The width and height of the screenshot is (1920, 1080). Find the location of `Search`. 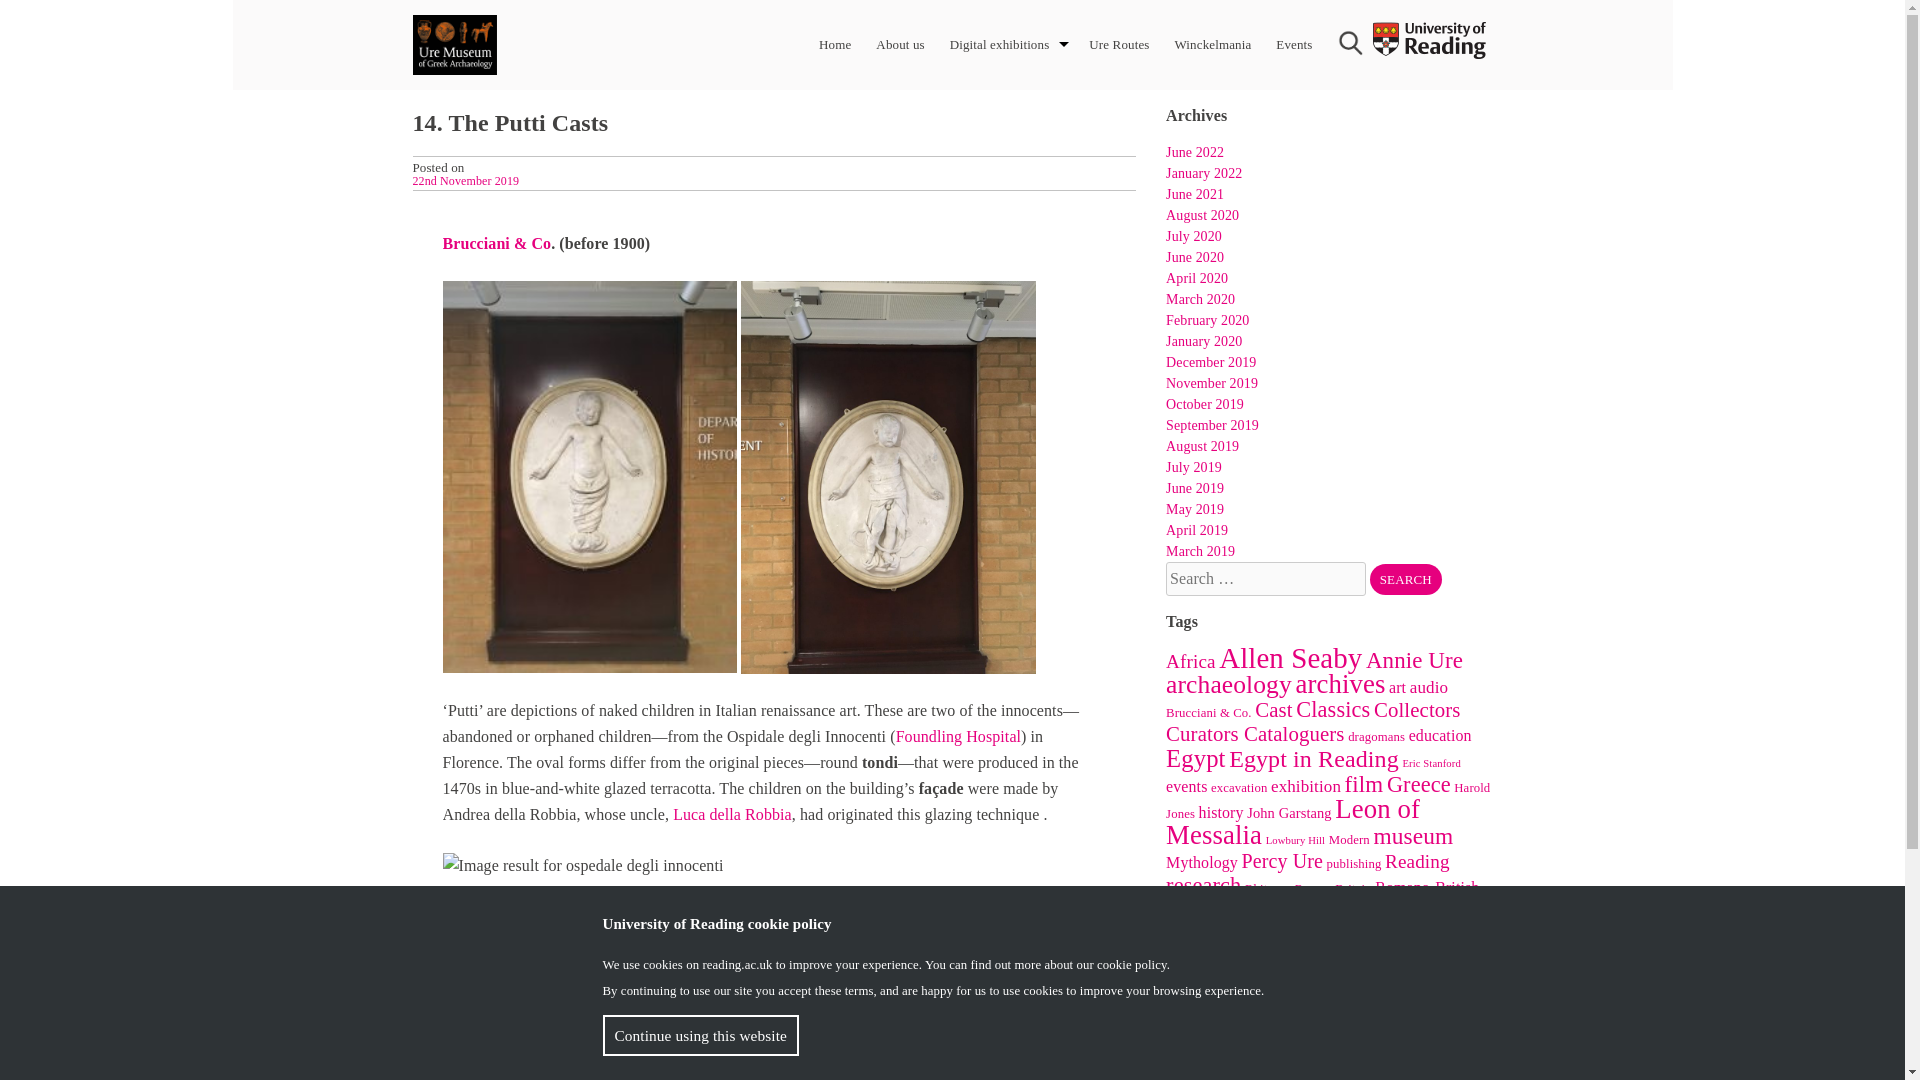

Search is located at coordinates (1406, 579).